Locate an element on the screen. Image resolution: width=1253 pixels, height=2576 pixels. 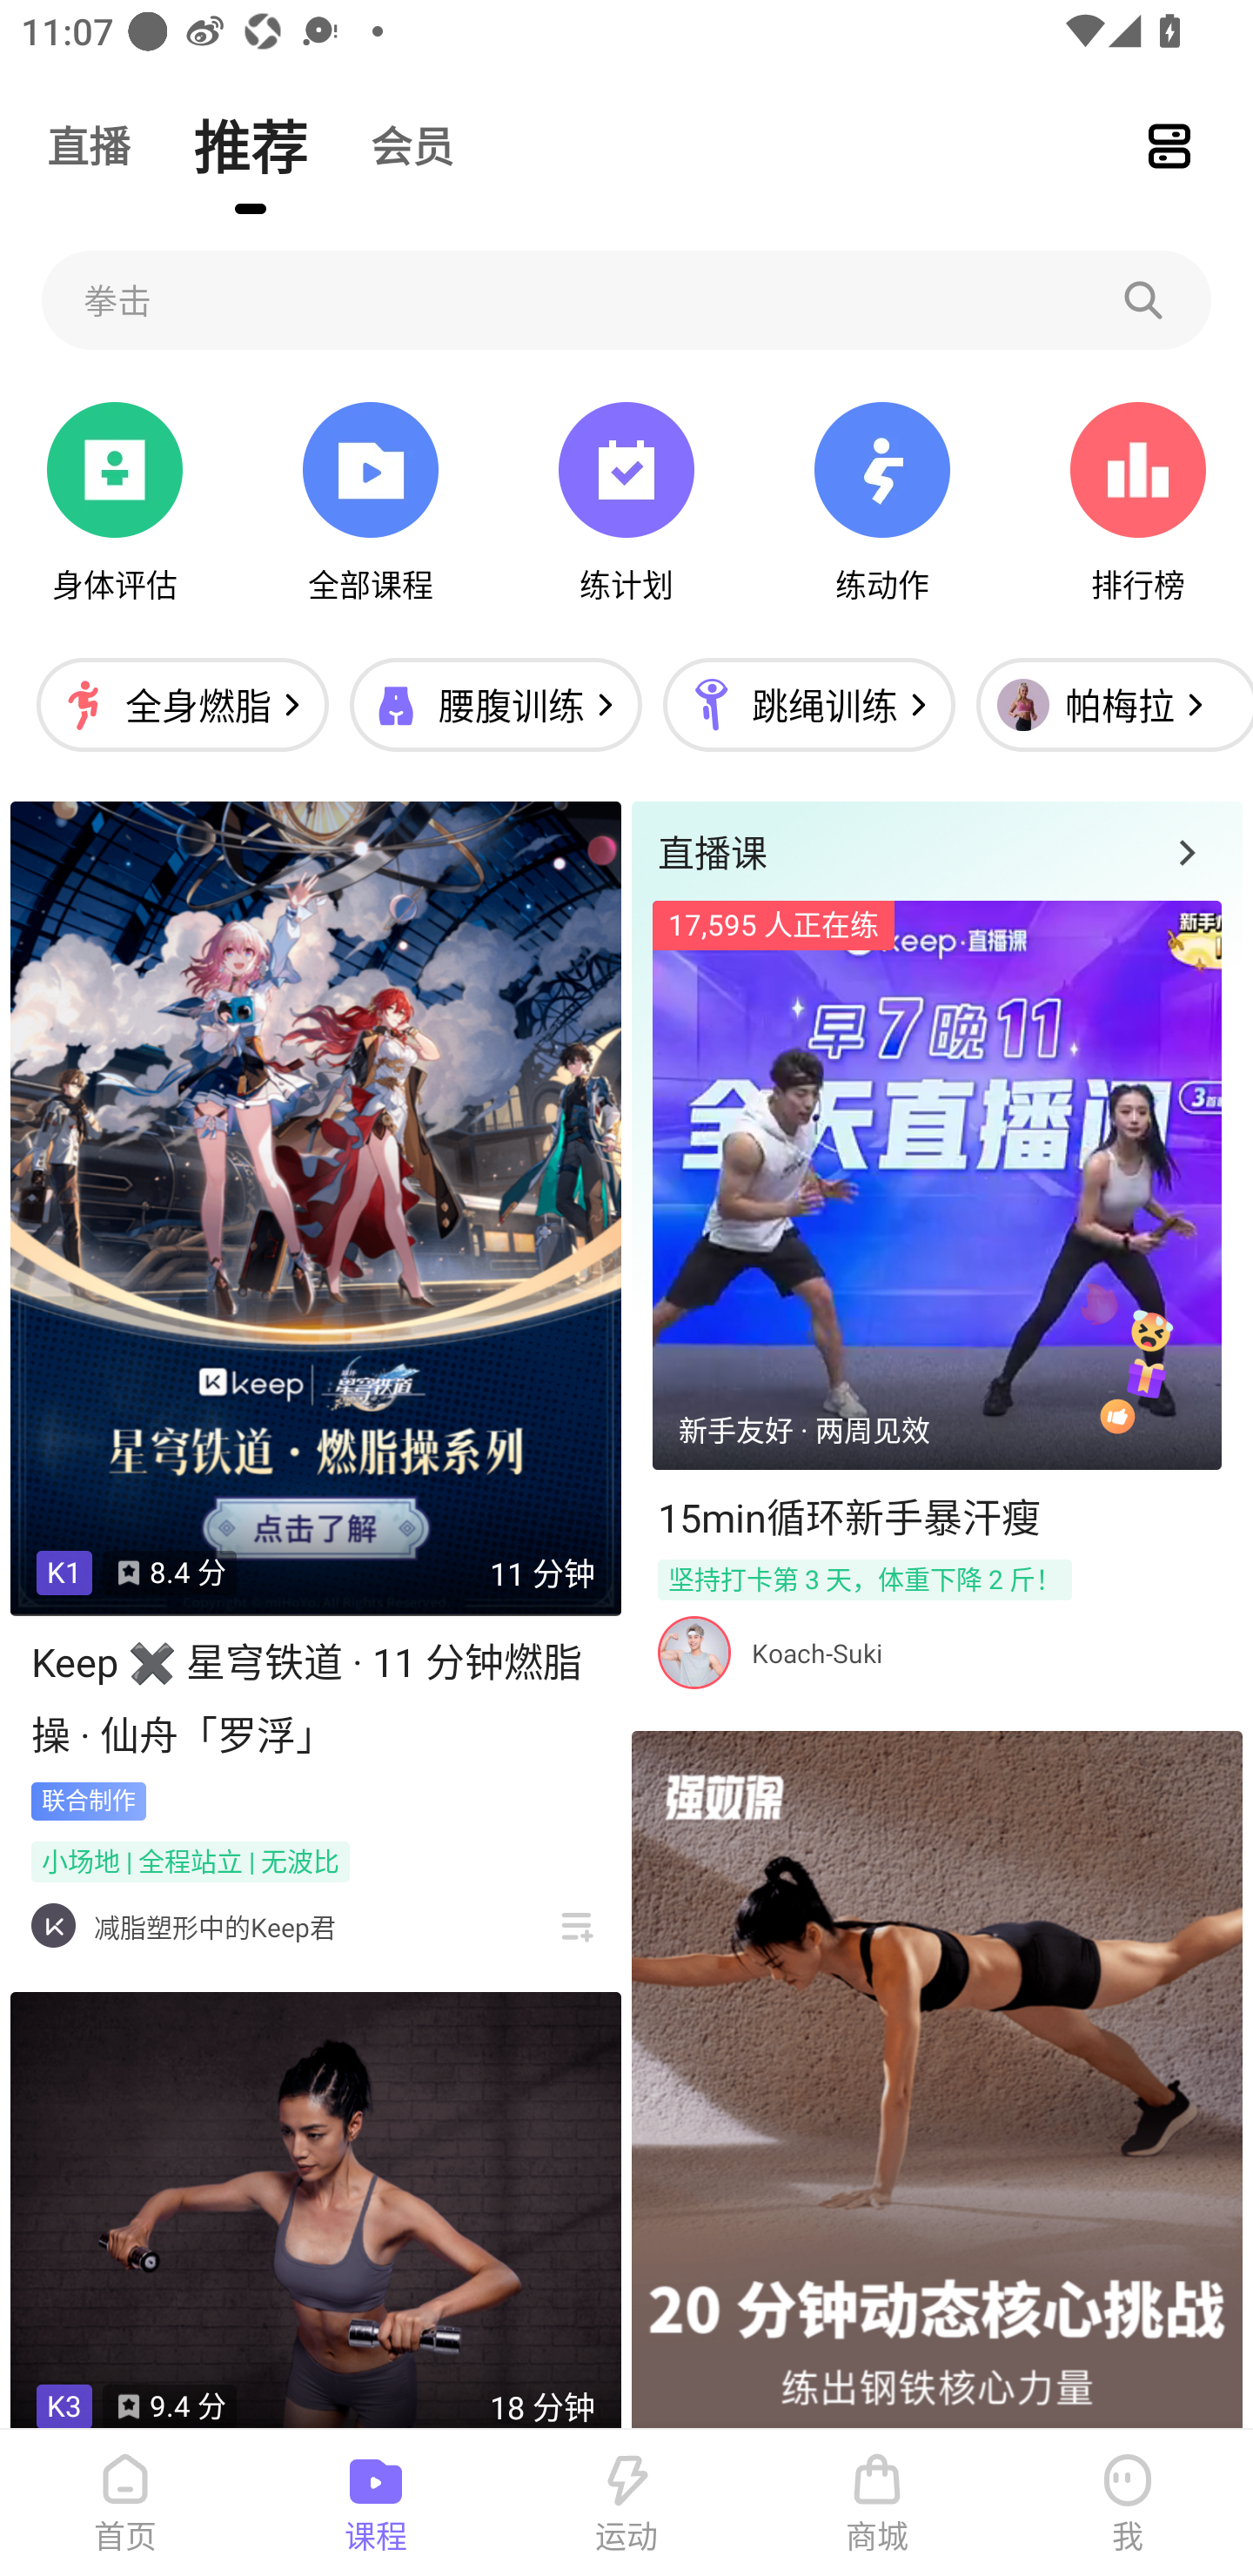
推荐 is located at coordinates (251, 145).